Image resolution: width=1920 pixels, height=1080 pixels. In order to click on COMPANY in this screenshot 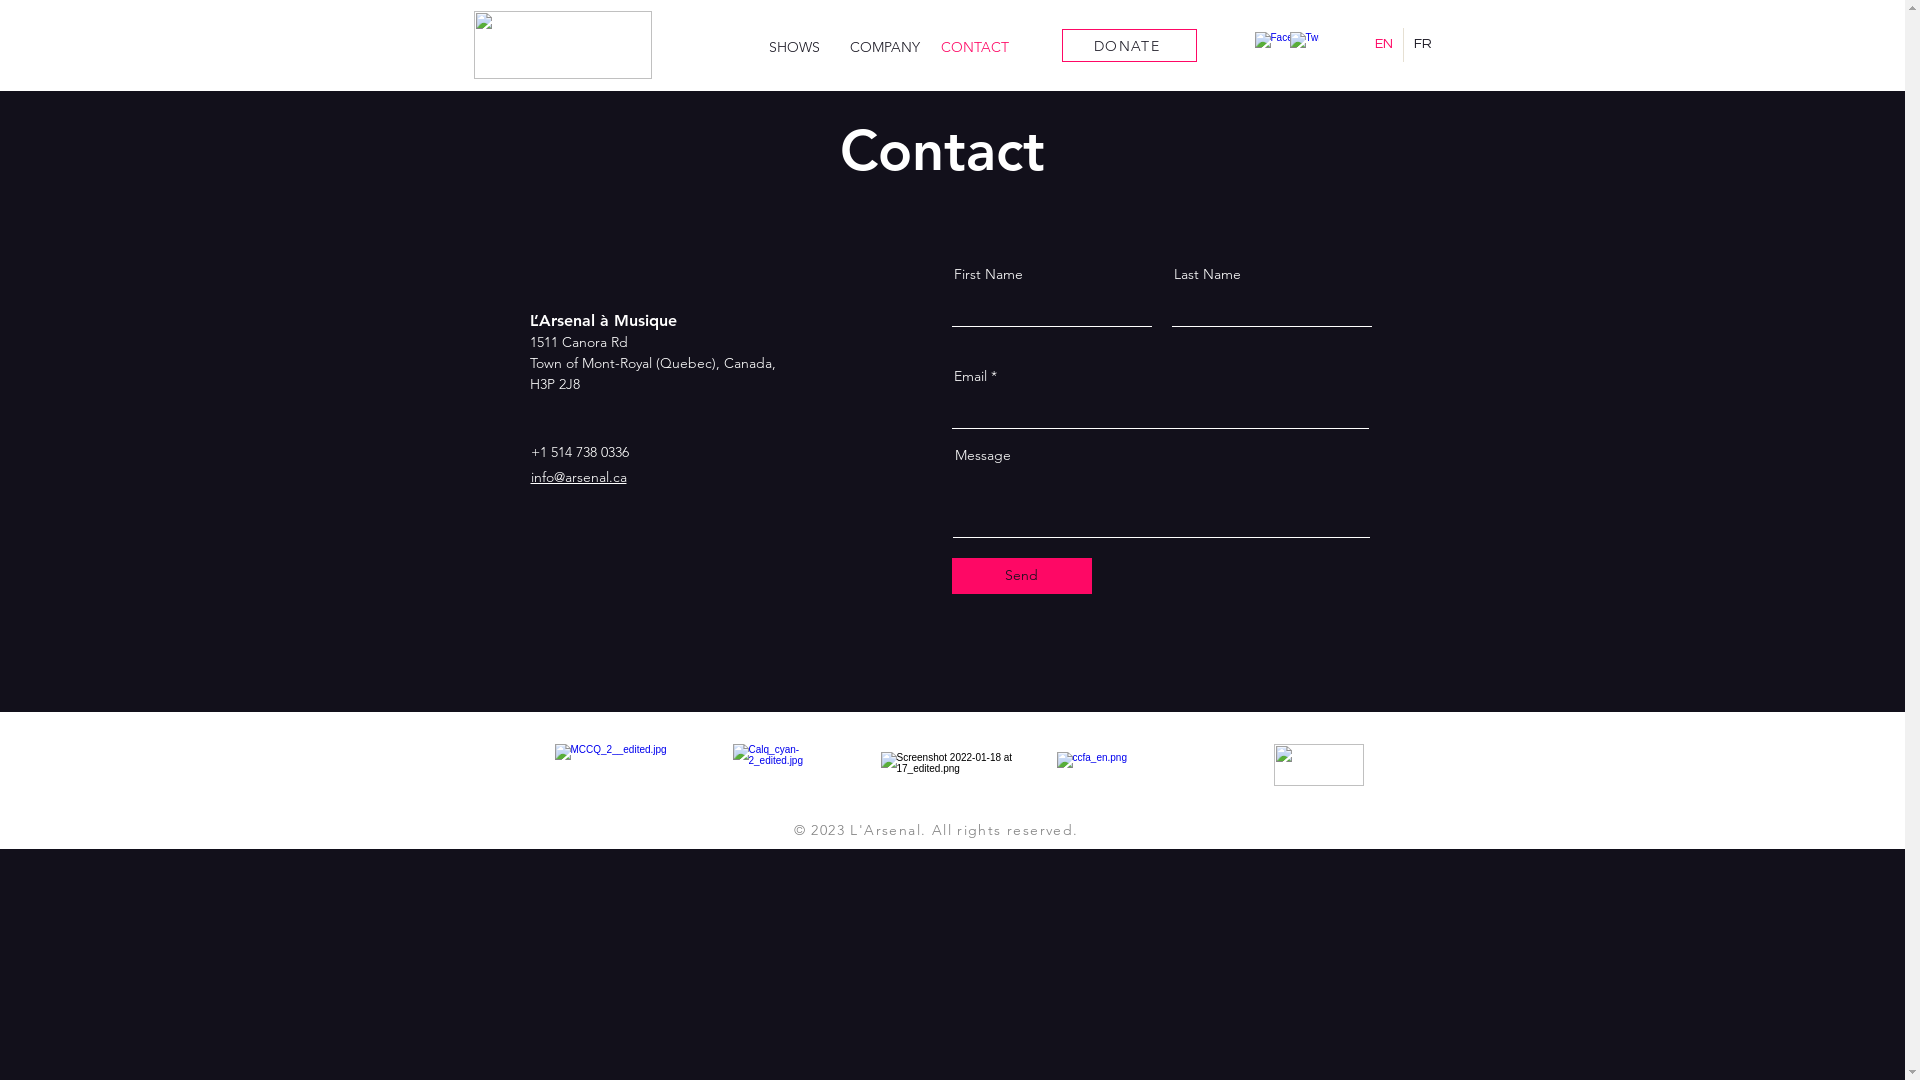, I will do `click(885, 48)`.